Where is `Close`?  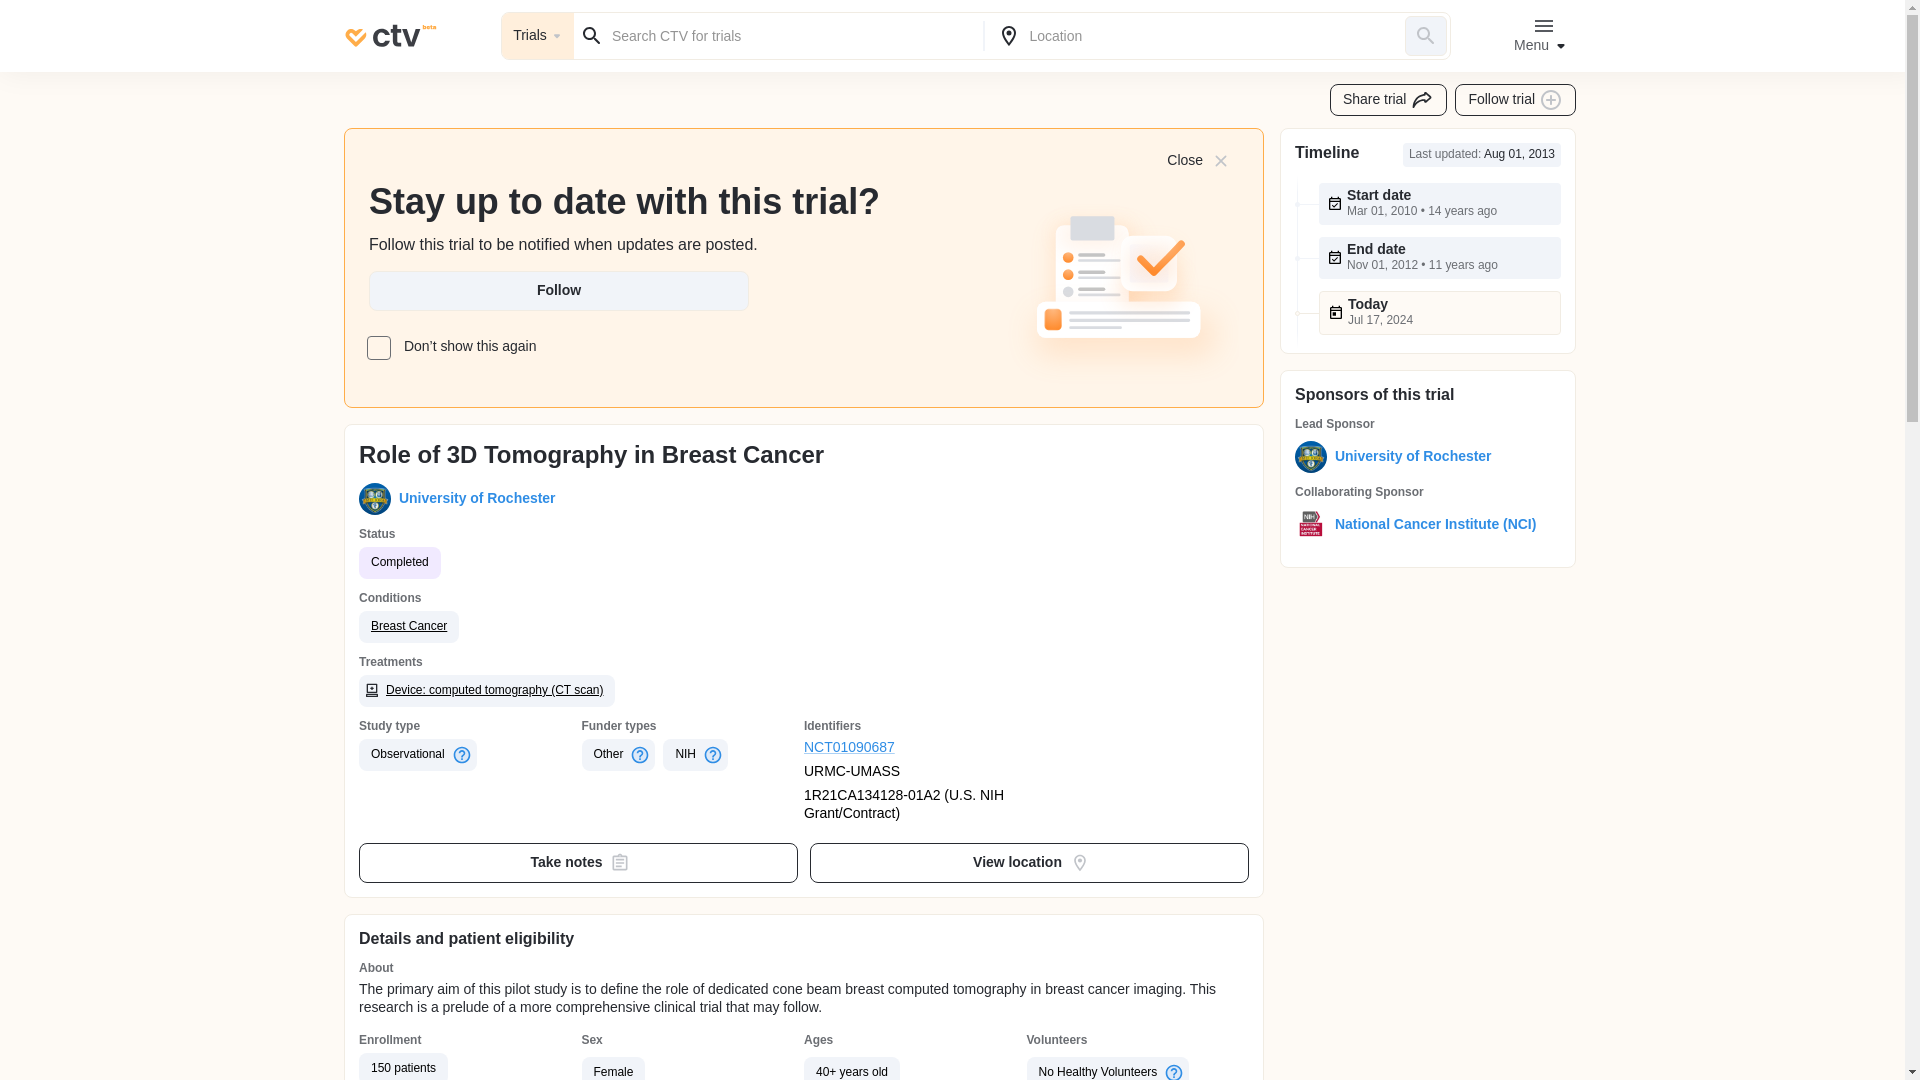 Close is located at coordinates (1196, 160).